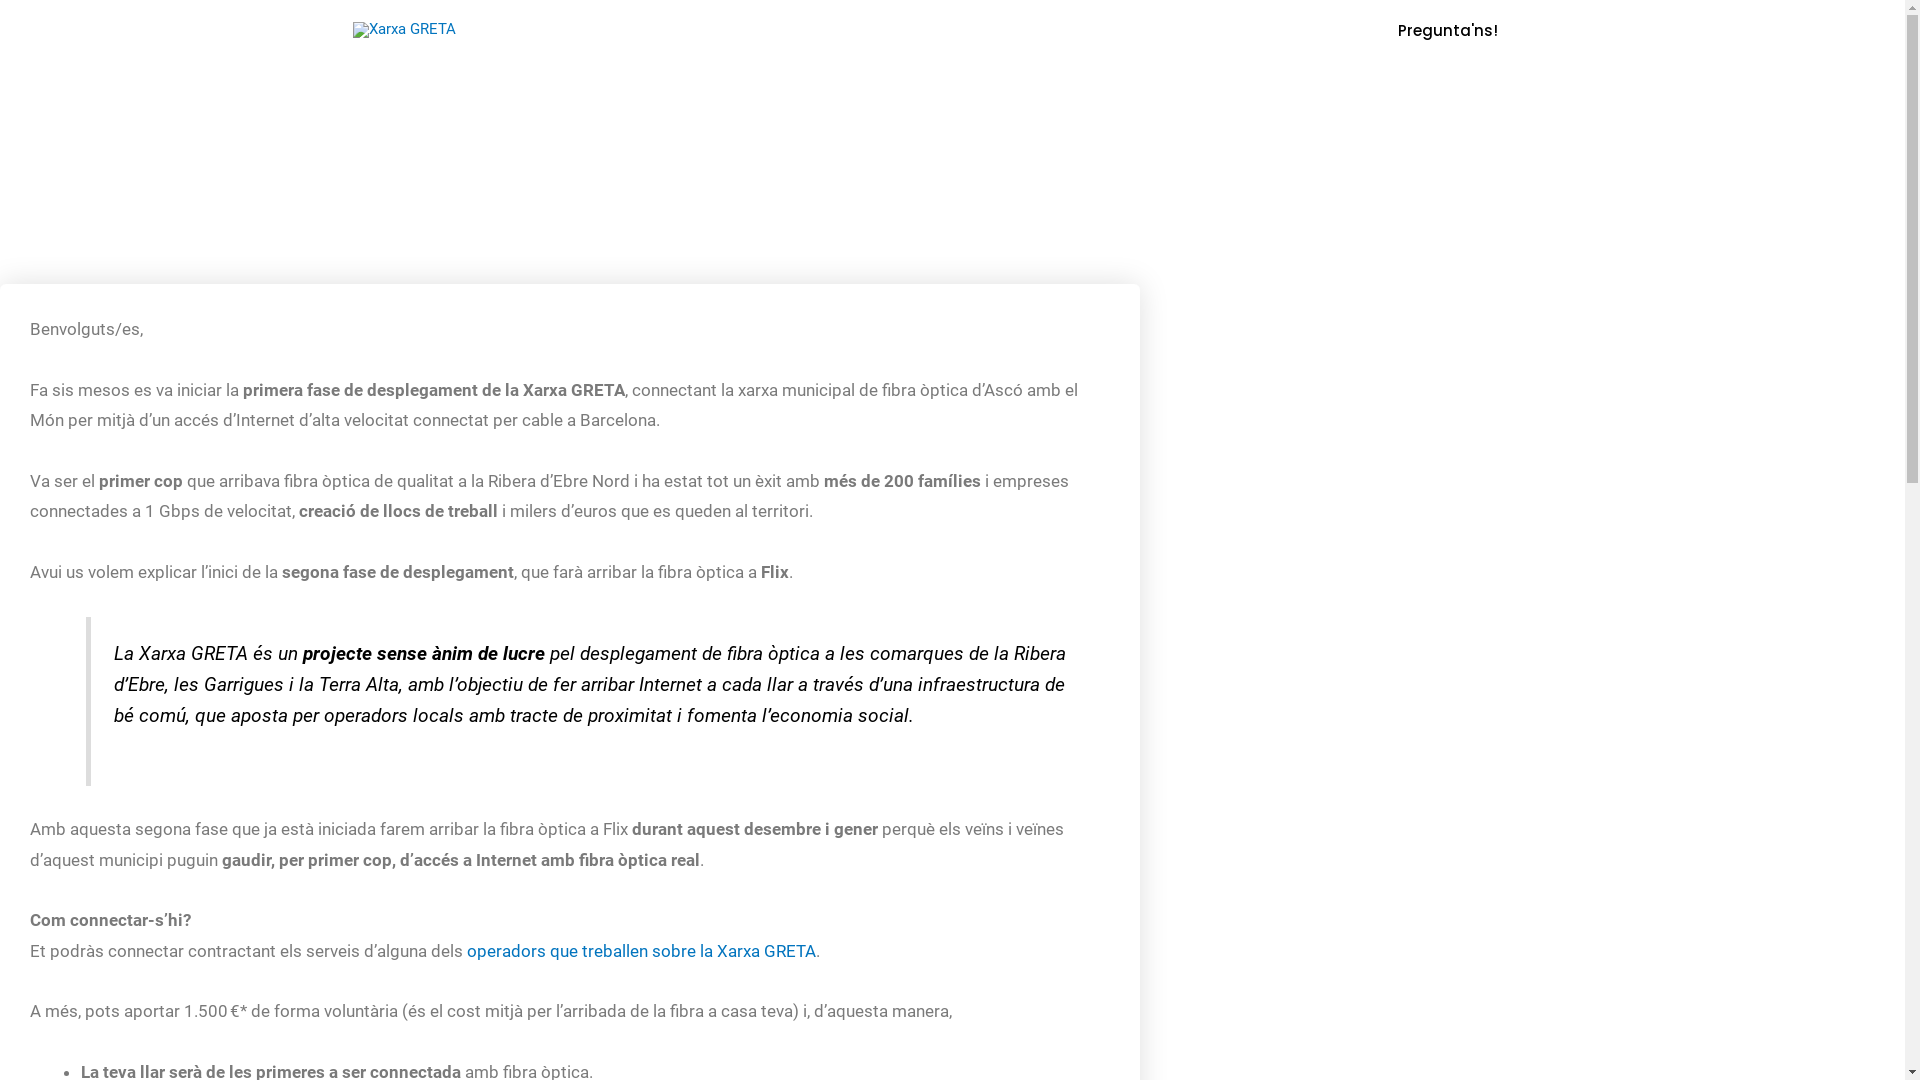 The width and height of the screenshot is (1920, 1080). What do you see at coordinates (1127, 30) in the screenshot?
I see `Inici` at bounding box center [1127, 30].